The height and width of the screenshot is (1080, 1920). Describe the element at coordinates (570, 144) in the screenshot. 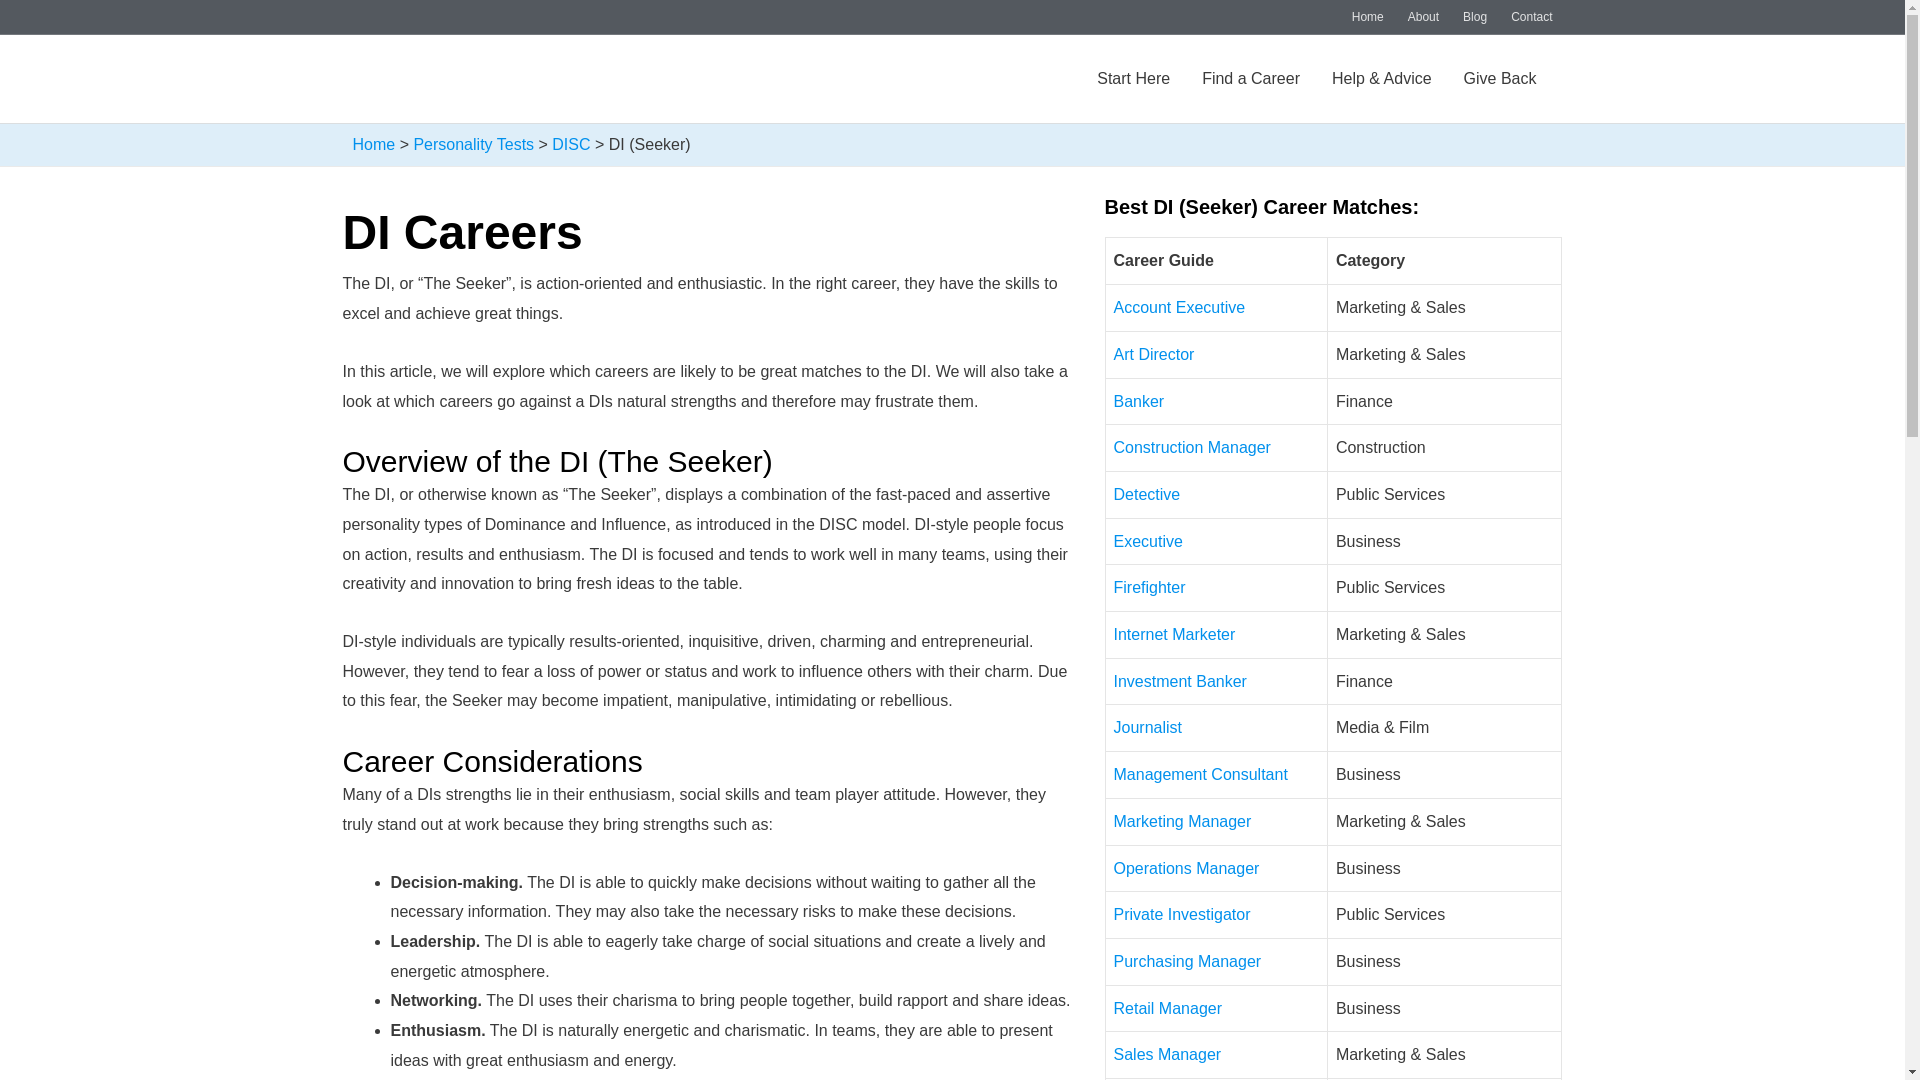

I see `Go to the DISC Personality Test archives.` at that location.